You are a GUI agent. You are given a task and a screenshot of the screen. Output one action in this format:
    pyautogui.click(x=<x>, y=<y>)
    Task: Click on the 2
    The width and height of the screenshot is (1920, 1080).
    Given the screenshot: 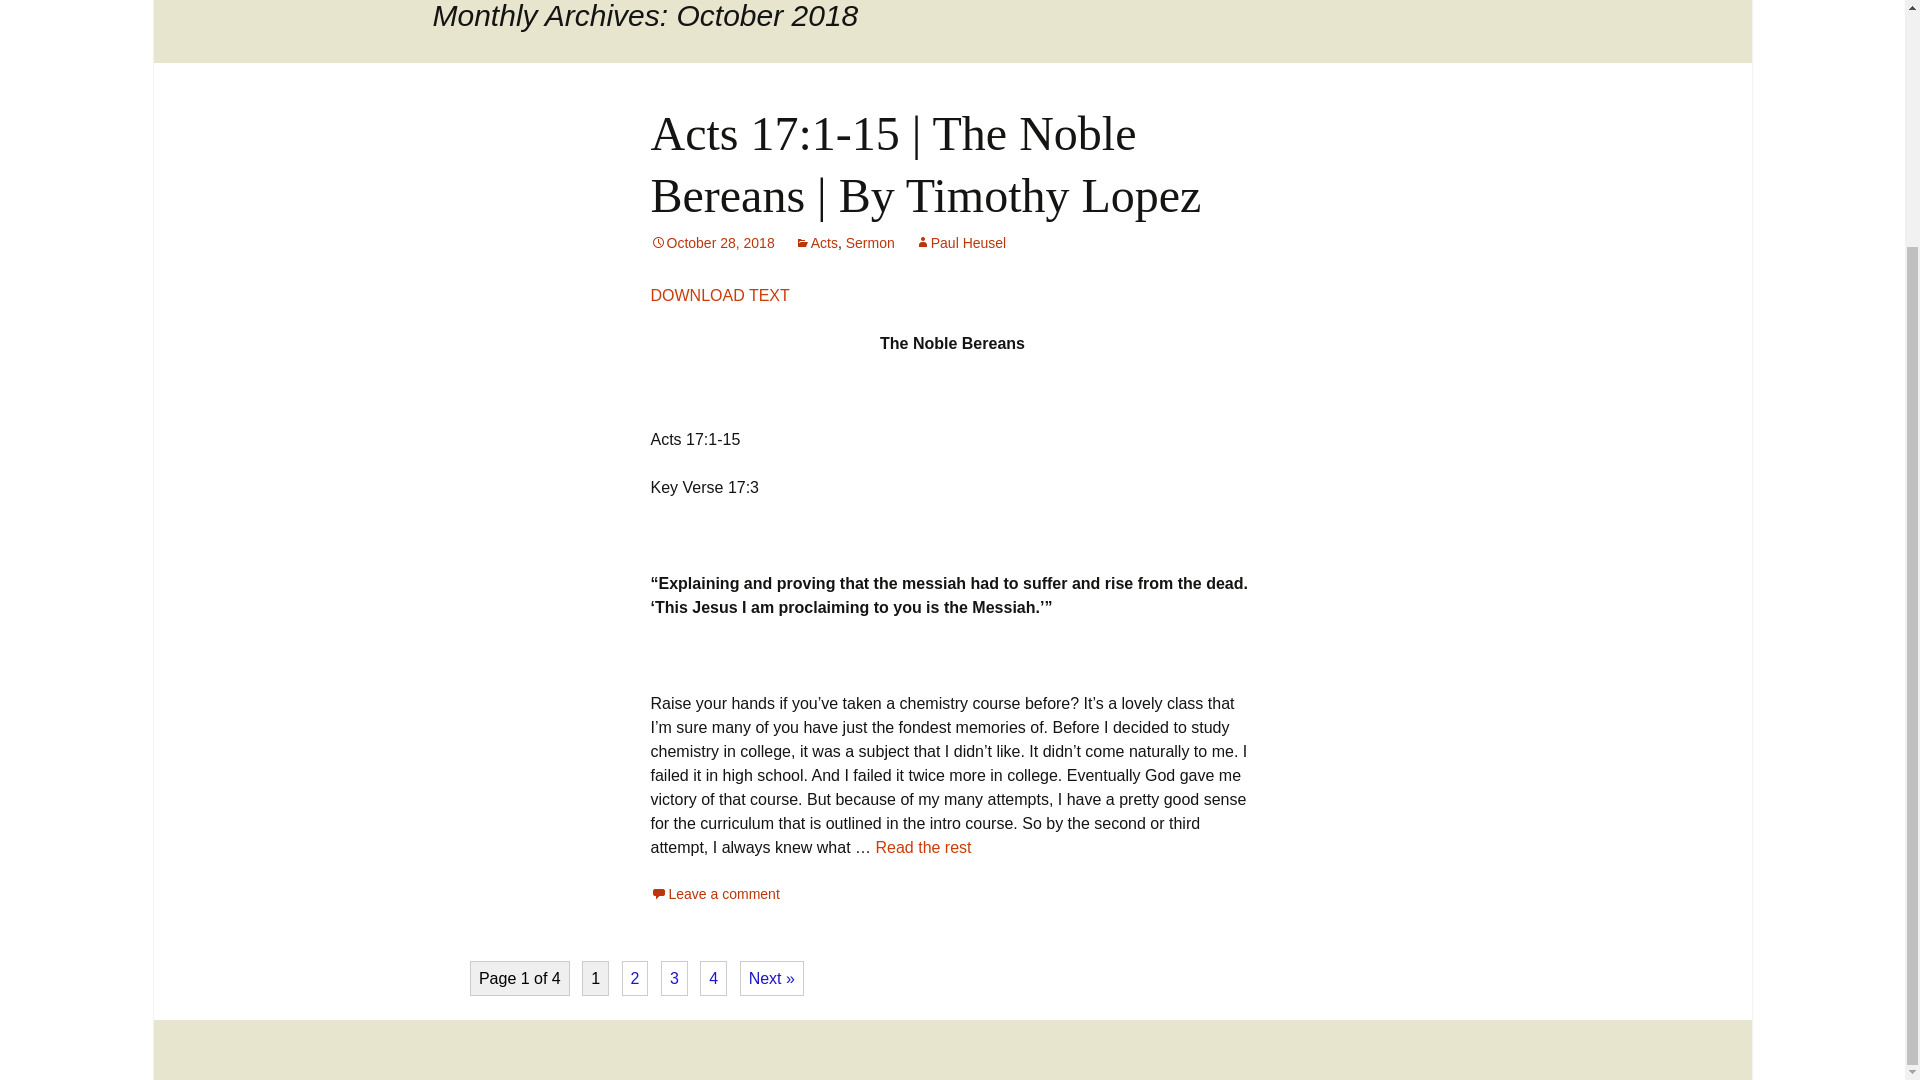 What is the action you would take?
    pyautogui.click(x=635, y=978)
    